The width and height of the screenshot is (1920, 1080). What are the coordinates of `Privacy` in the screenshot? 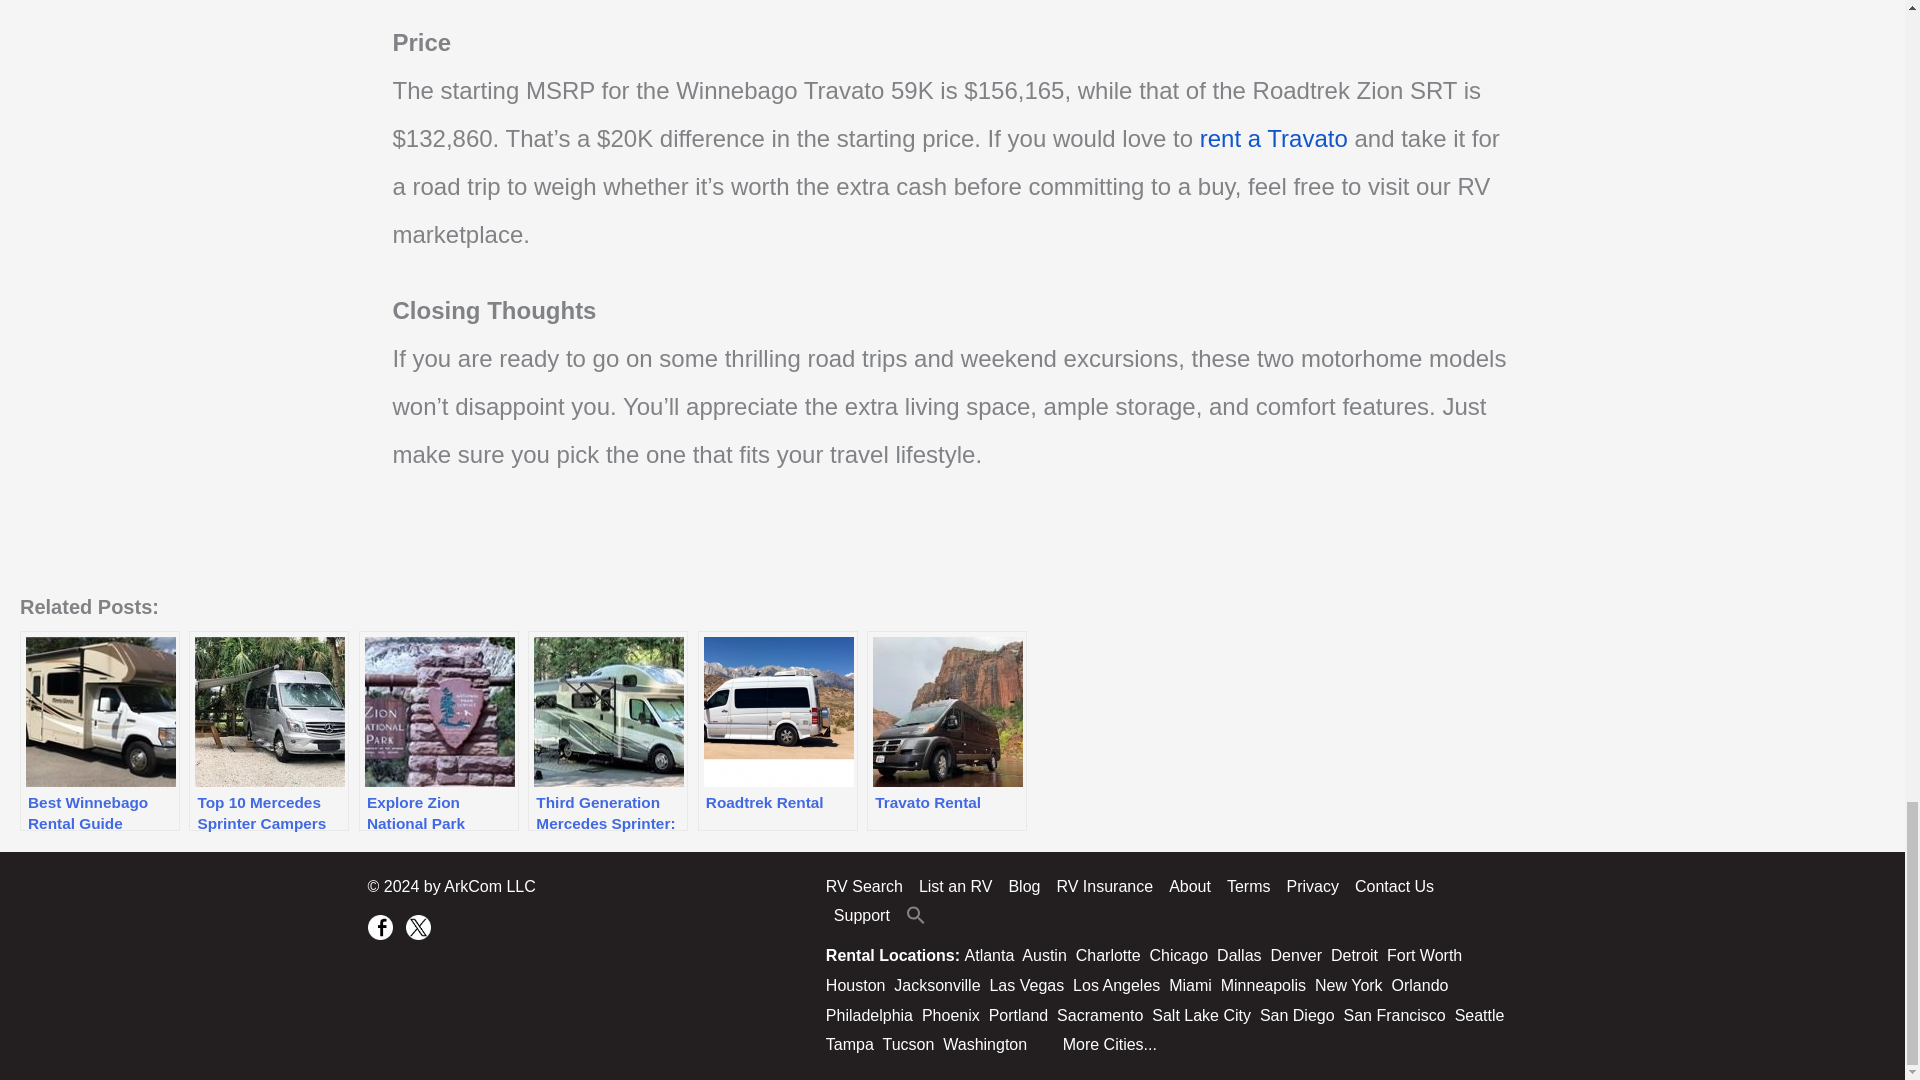 It's located at (1312, 886).